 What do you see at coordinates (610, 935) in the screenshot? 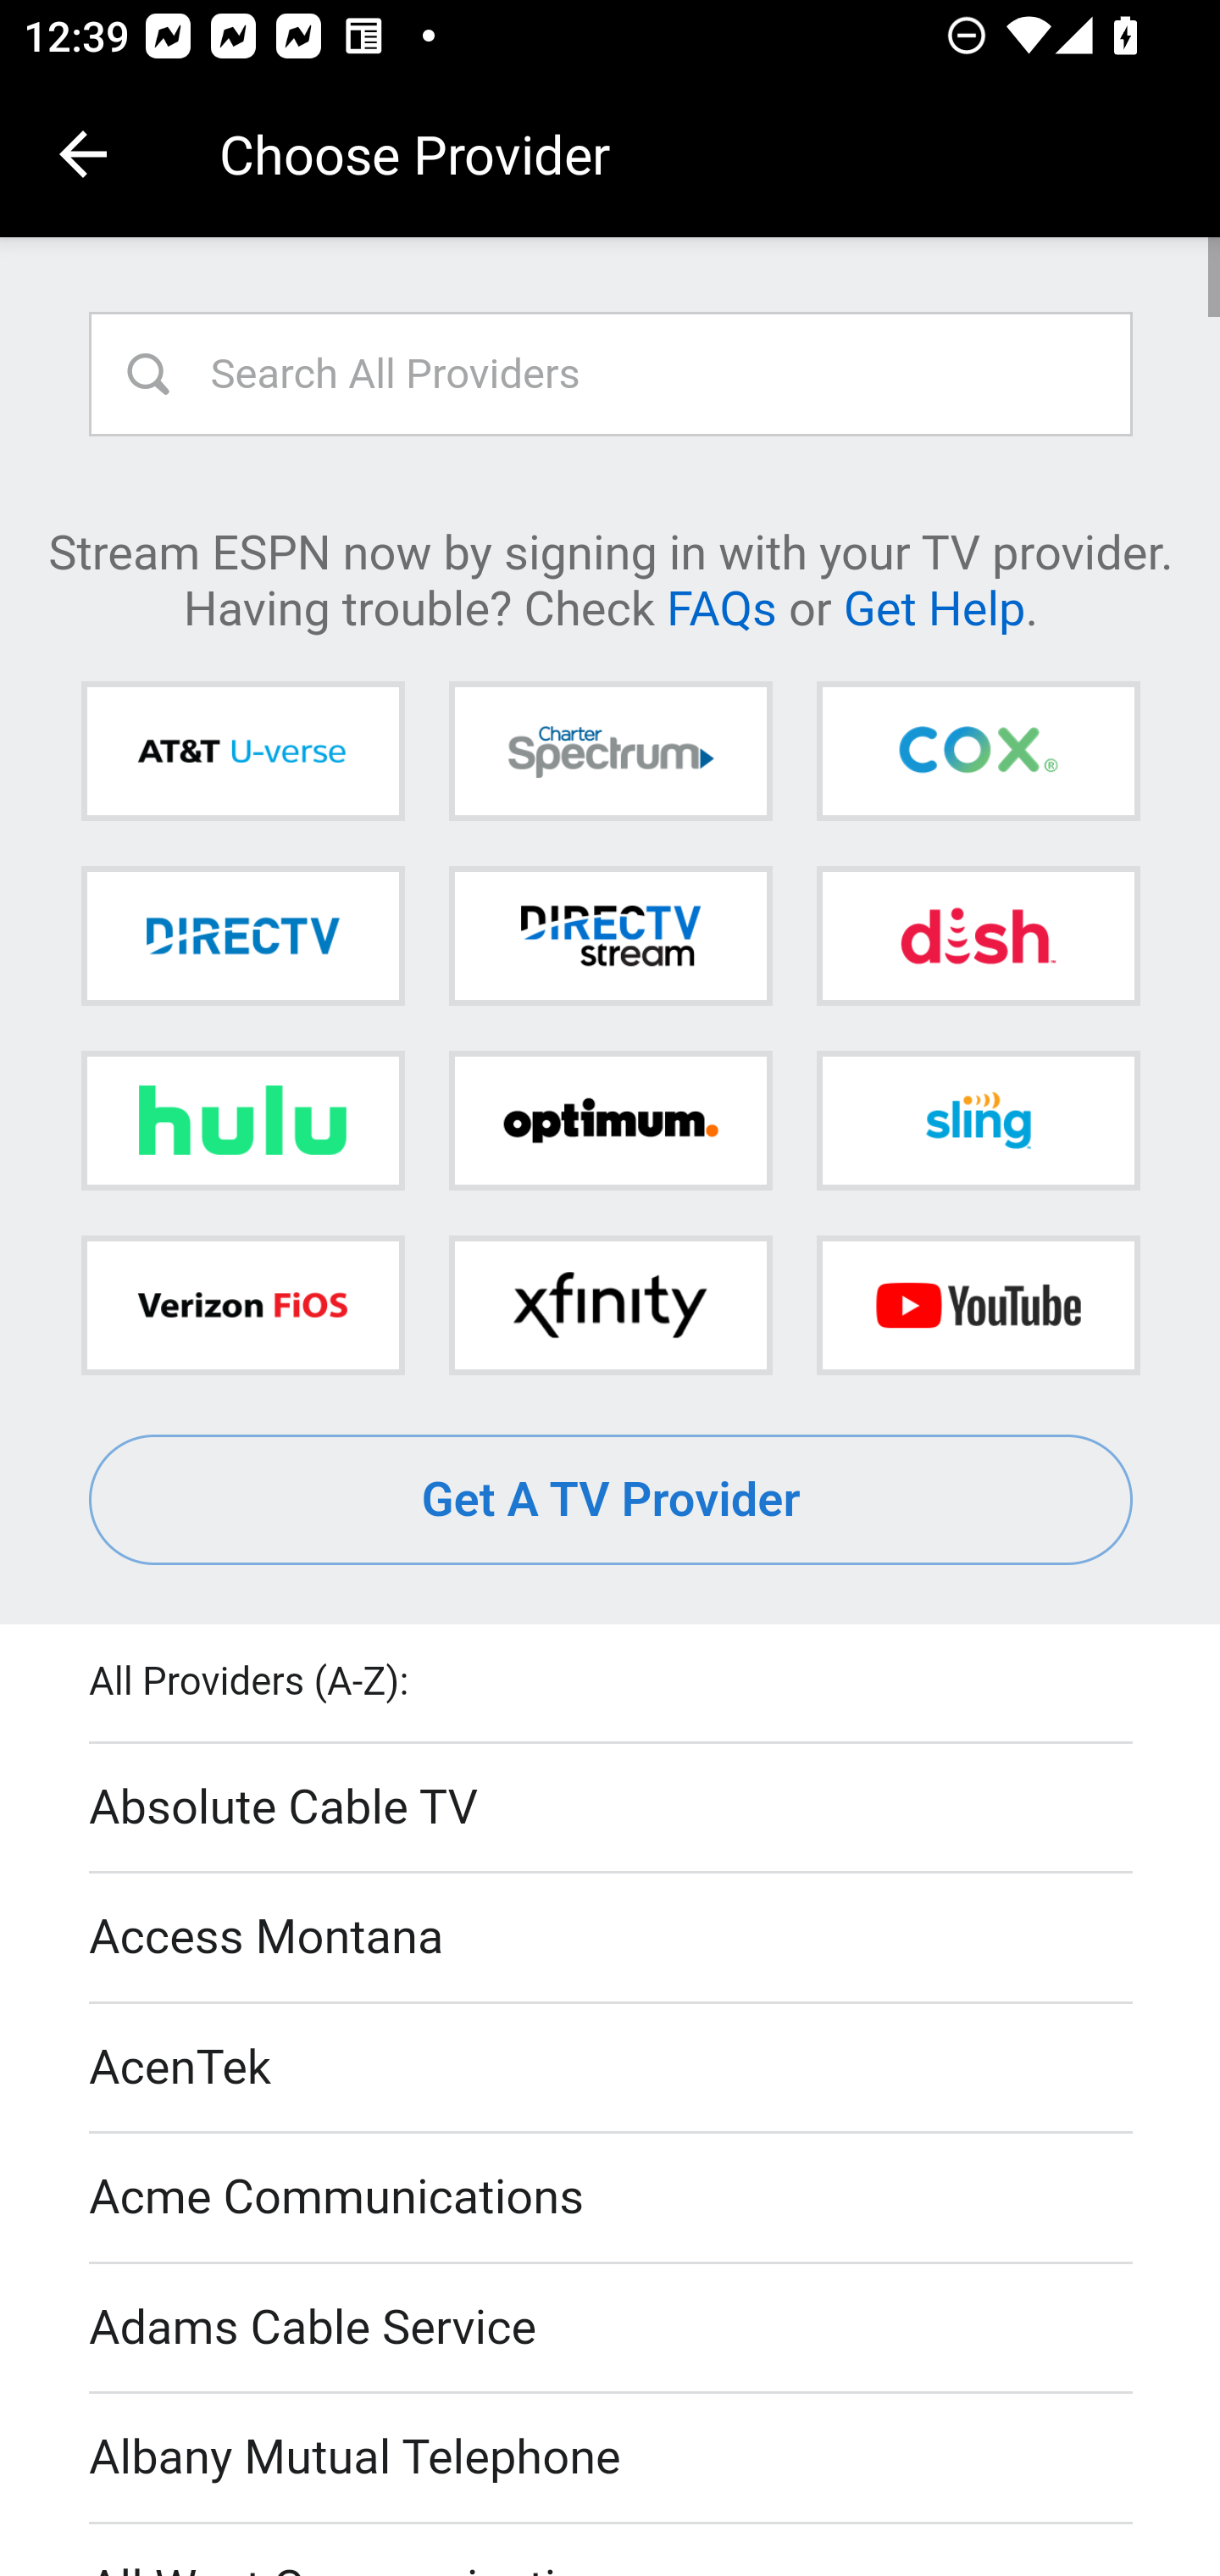
I see `DIRECTV STREAM` at bounding box center [610, 935].